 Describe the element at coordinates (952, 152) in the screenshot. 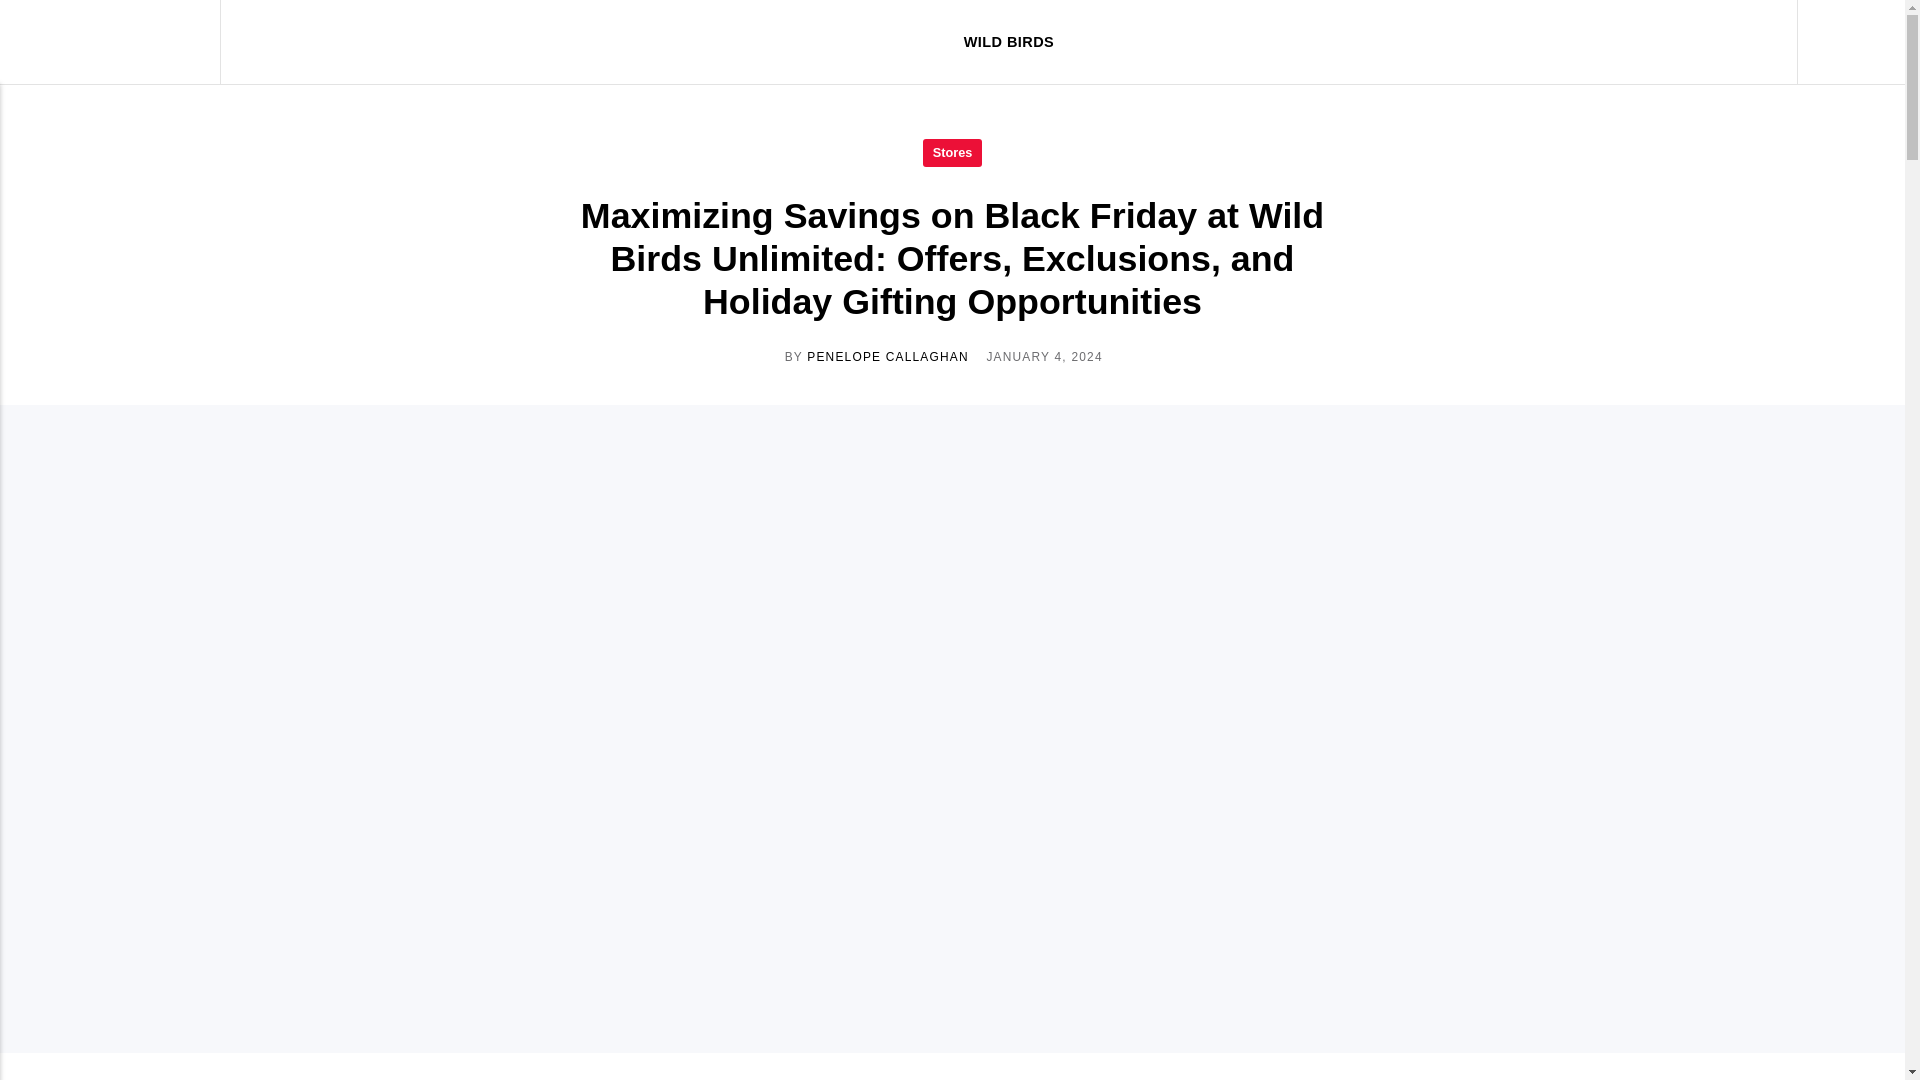

I see `Stores` at that location.